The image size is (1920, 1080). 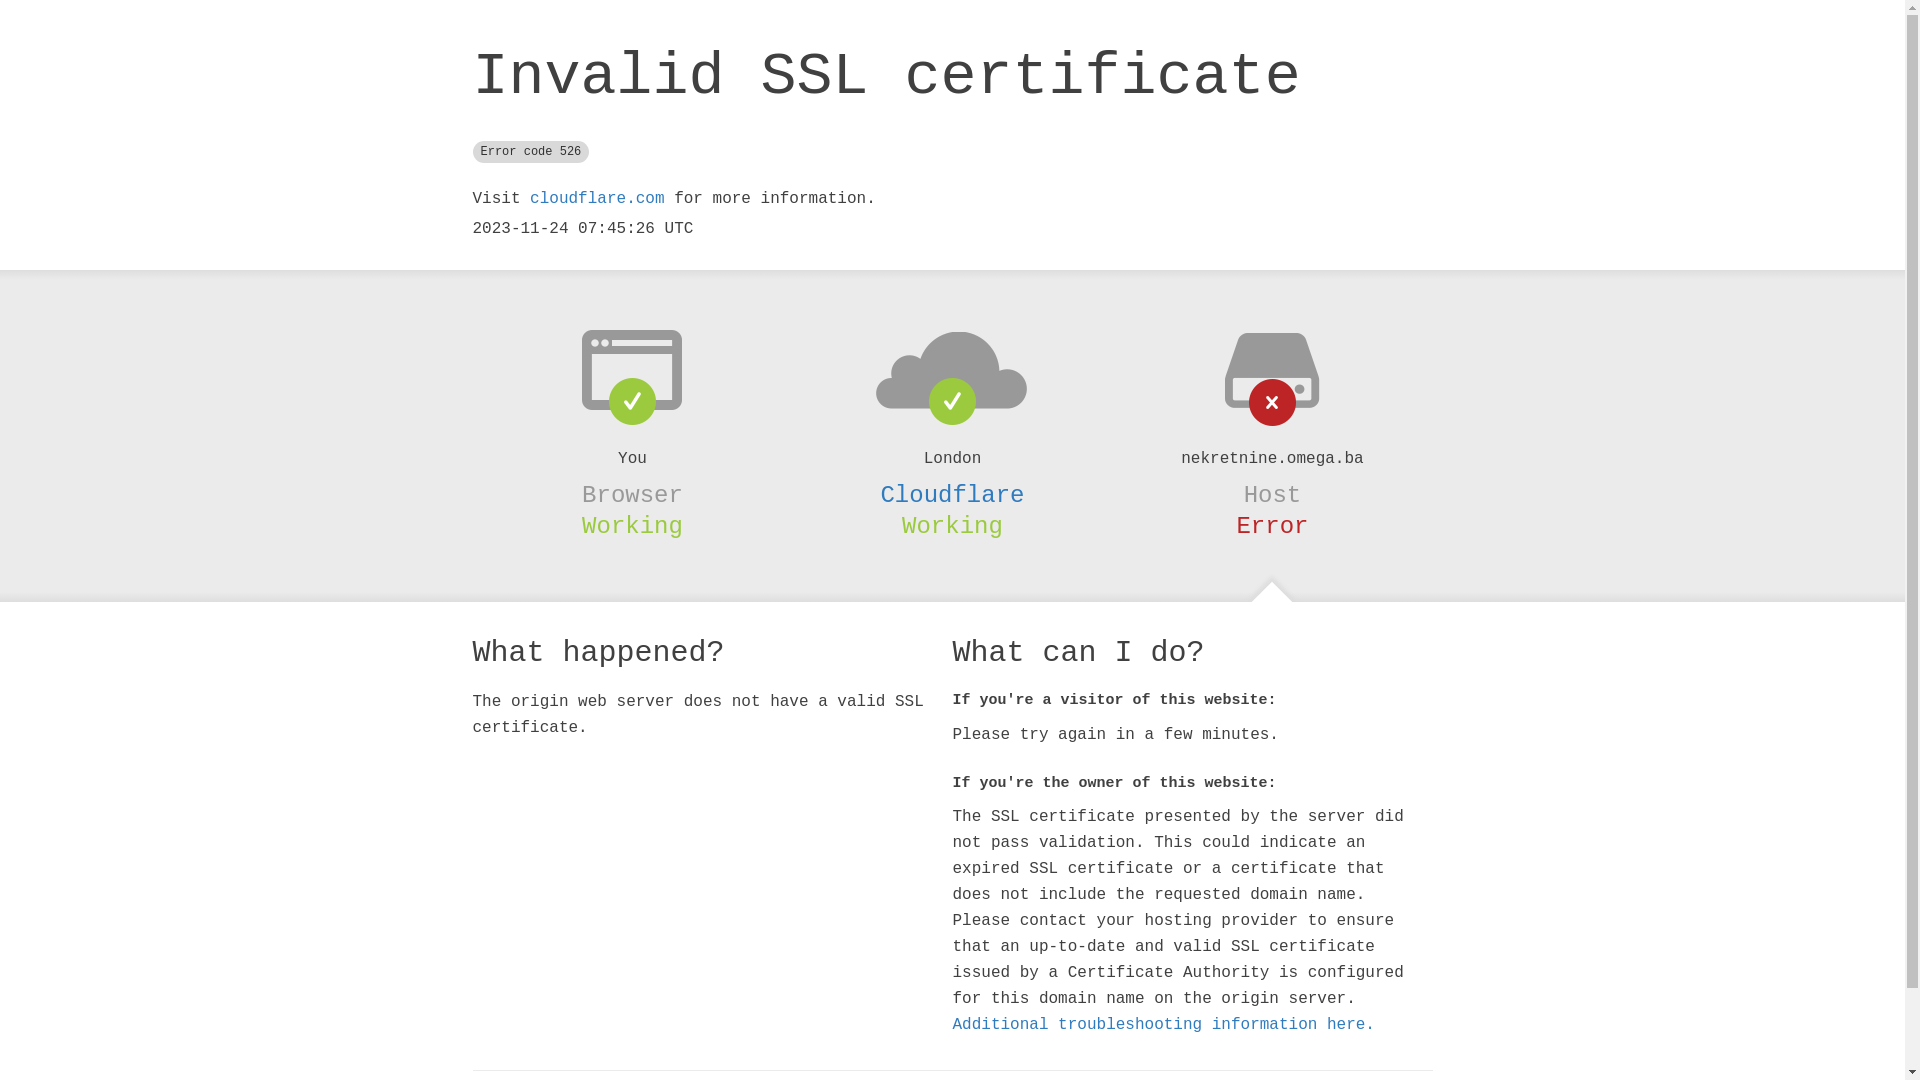 I want to click on cloudflare.com, so click(x=597, y=199).